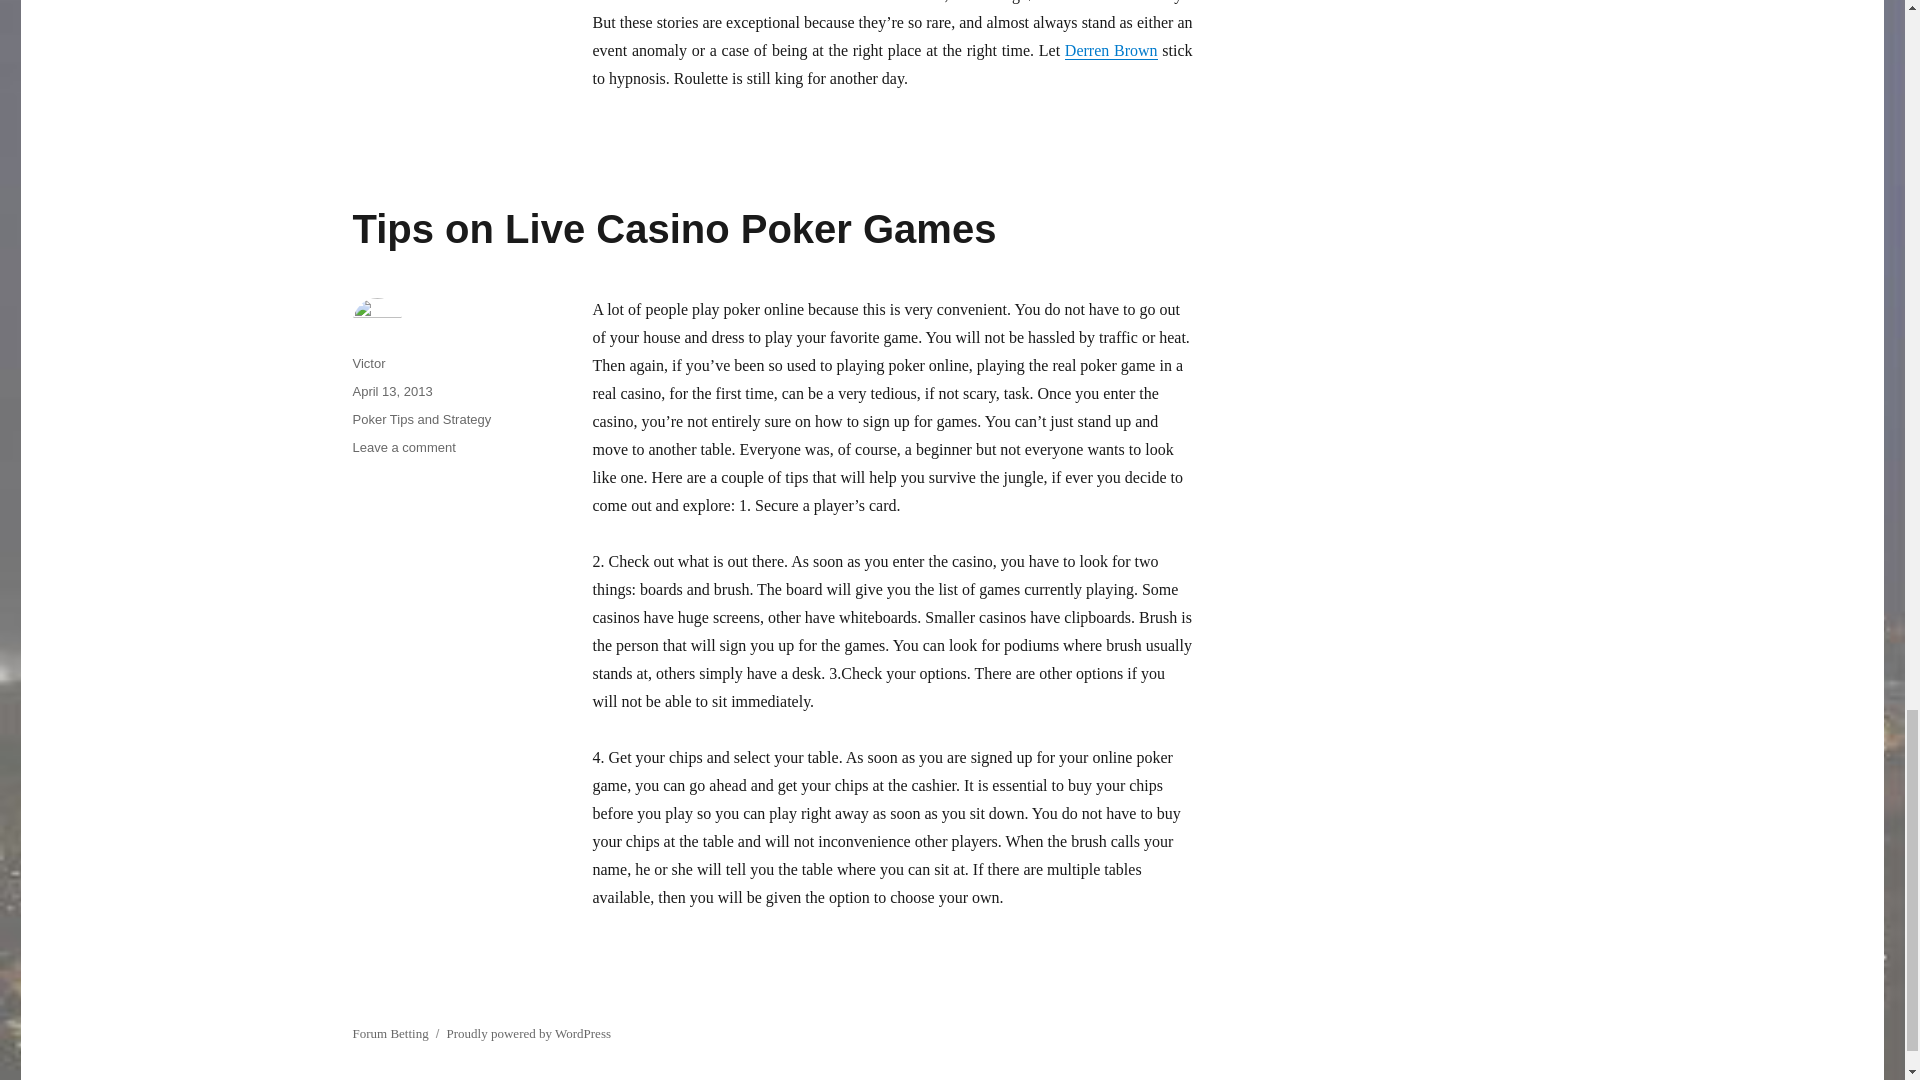  I want to click on Proudly powered by WordPress, so click(403, 446).